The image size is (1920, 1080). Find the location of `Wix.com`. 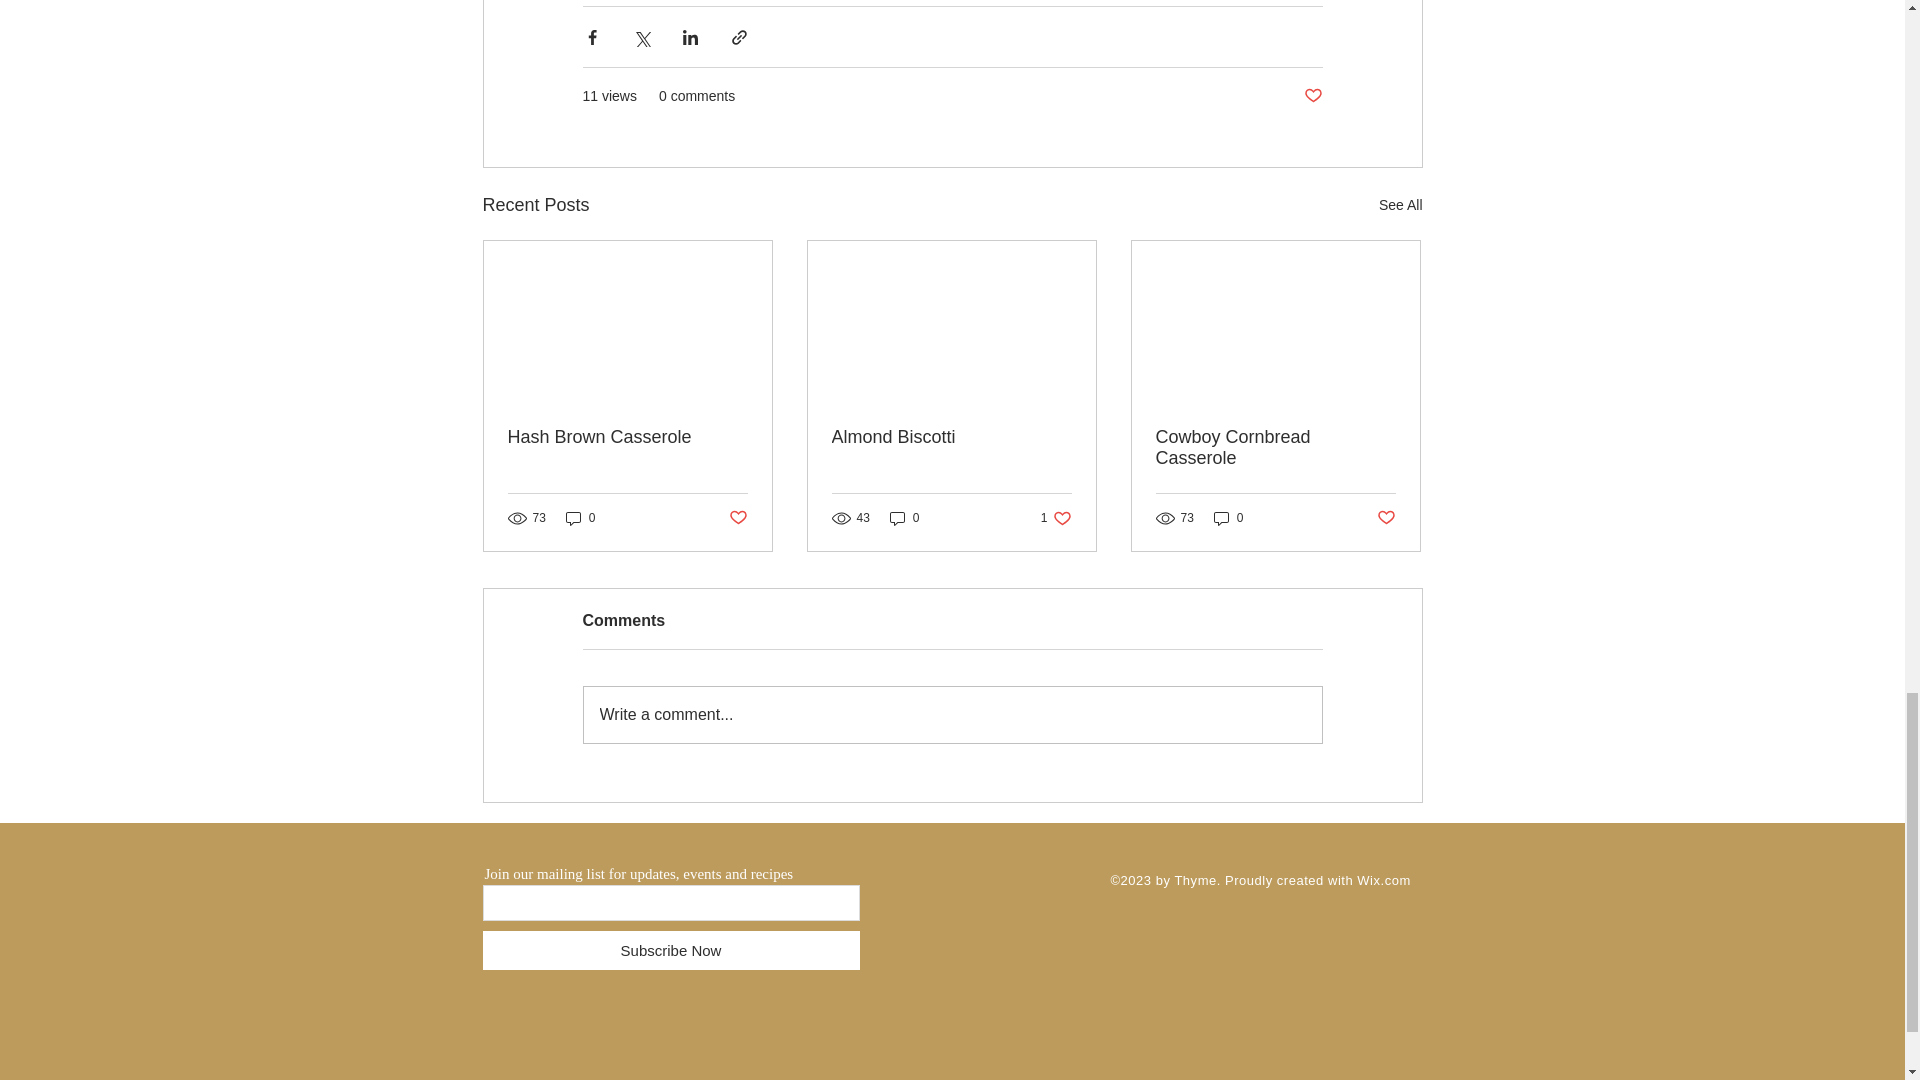

Wix.com is located at coordinates (1312, 96).